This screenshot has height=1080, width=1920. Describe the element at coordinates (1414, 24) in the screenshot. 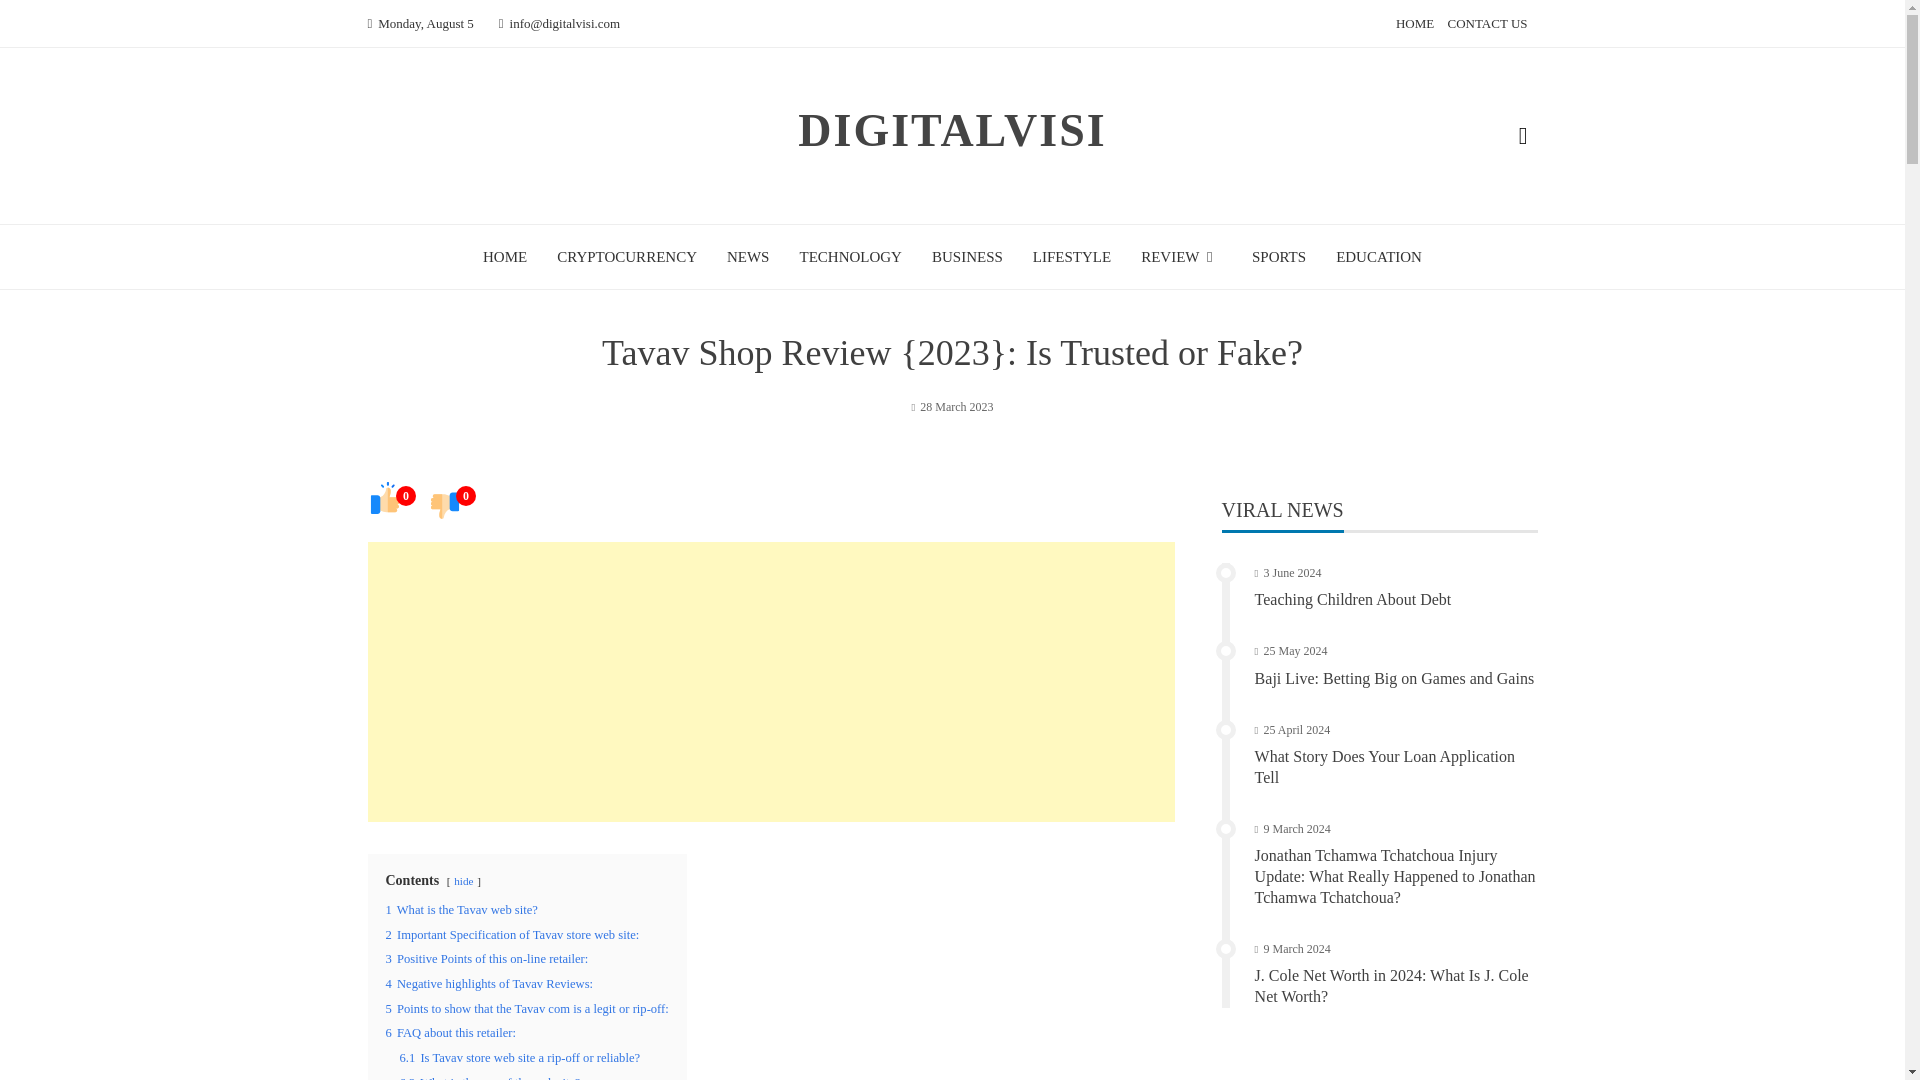

I see `HOME` at that location.